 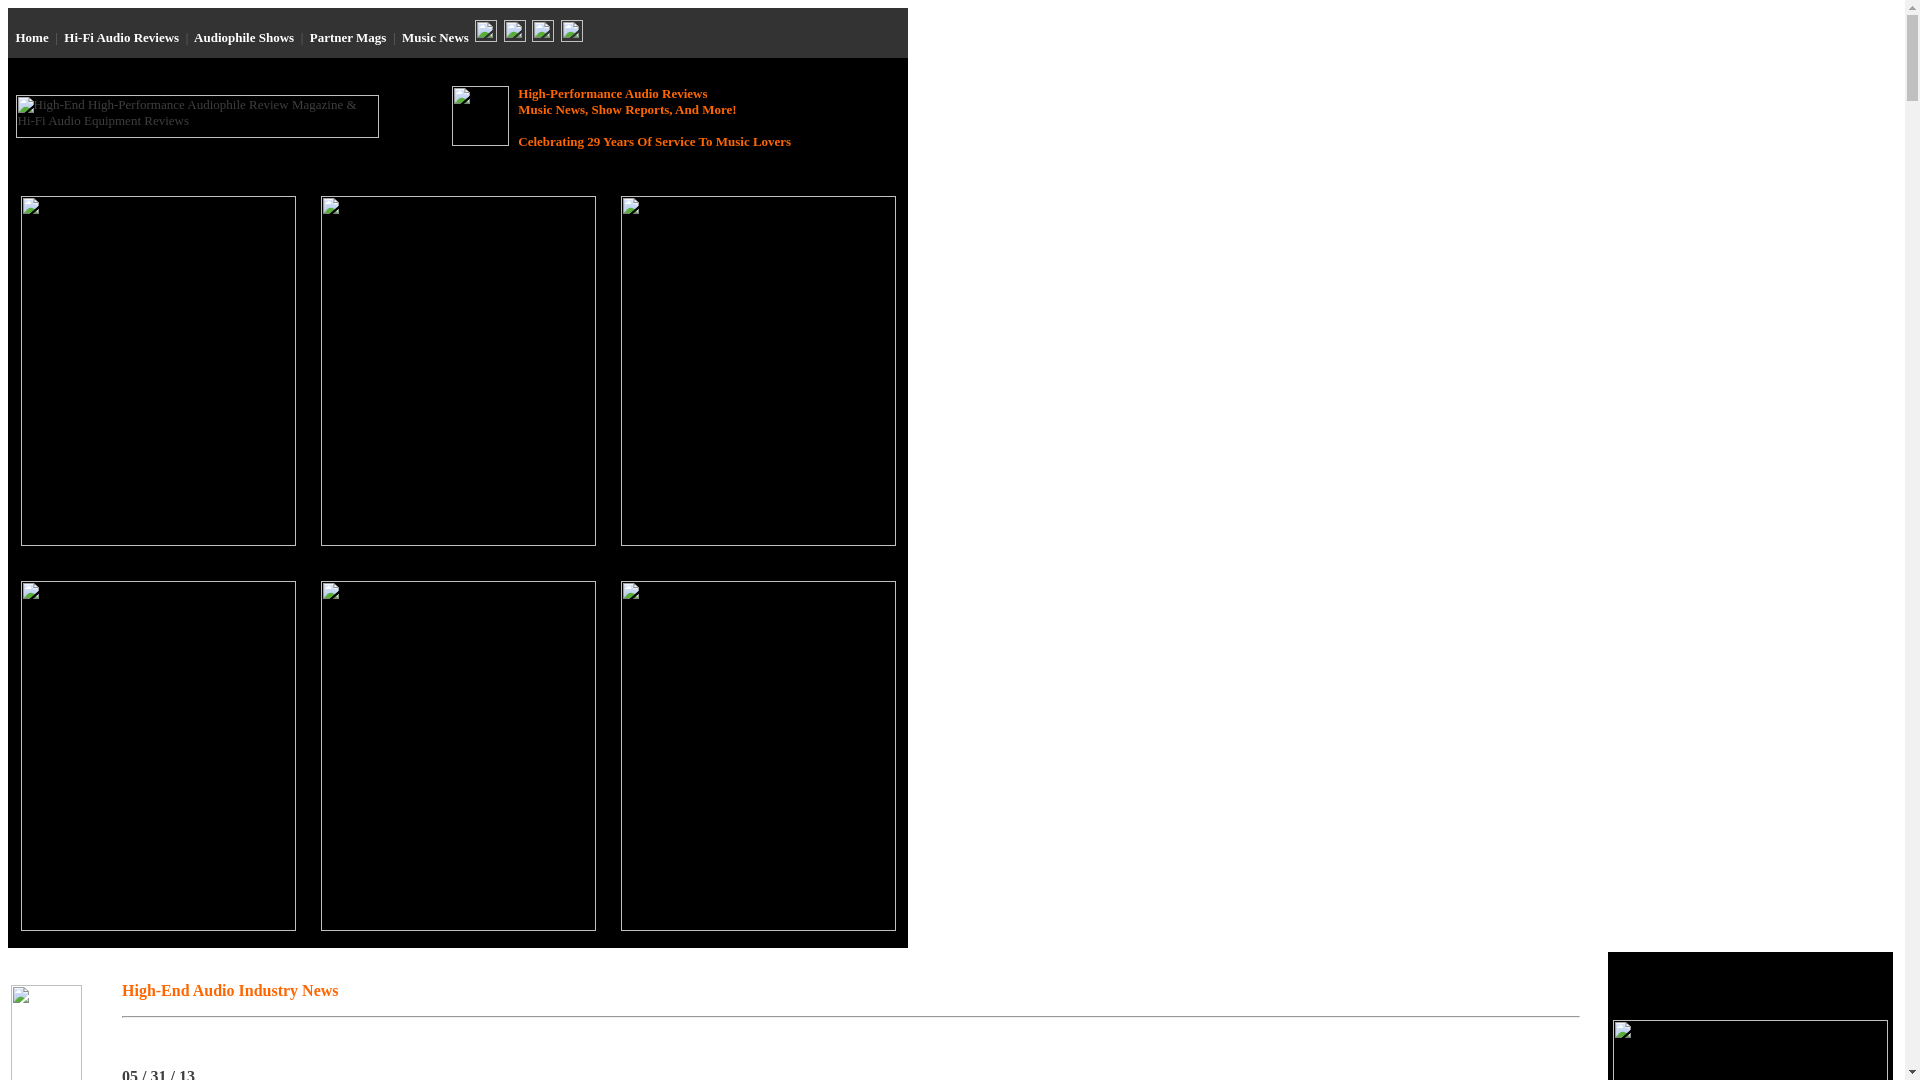 What do you see at coordinates (32, 38) in the screenshot?
I see `Home` at bounding box center [32, 38].